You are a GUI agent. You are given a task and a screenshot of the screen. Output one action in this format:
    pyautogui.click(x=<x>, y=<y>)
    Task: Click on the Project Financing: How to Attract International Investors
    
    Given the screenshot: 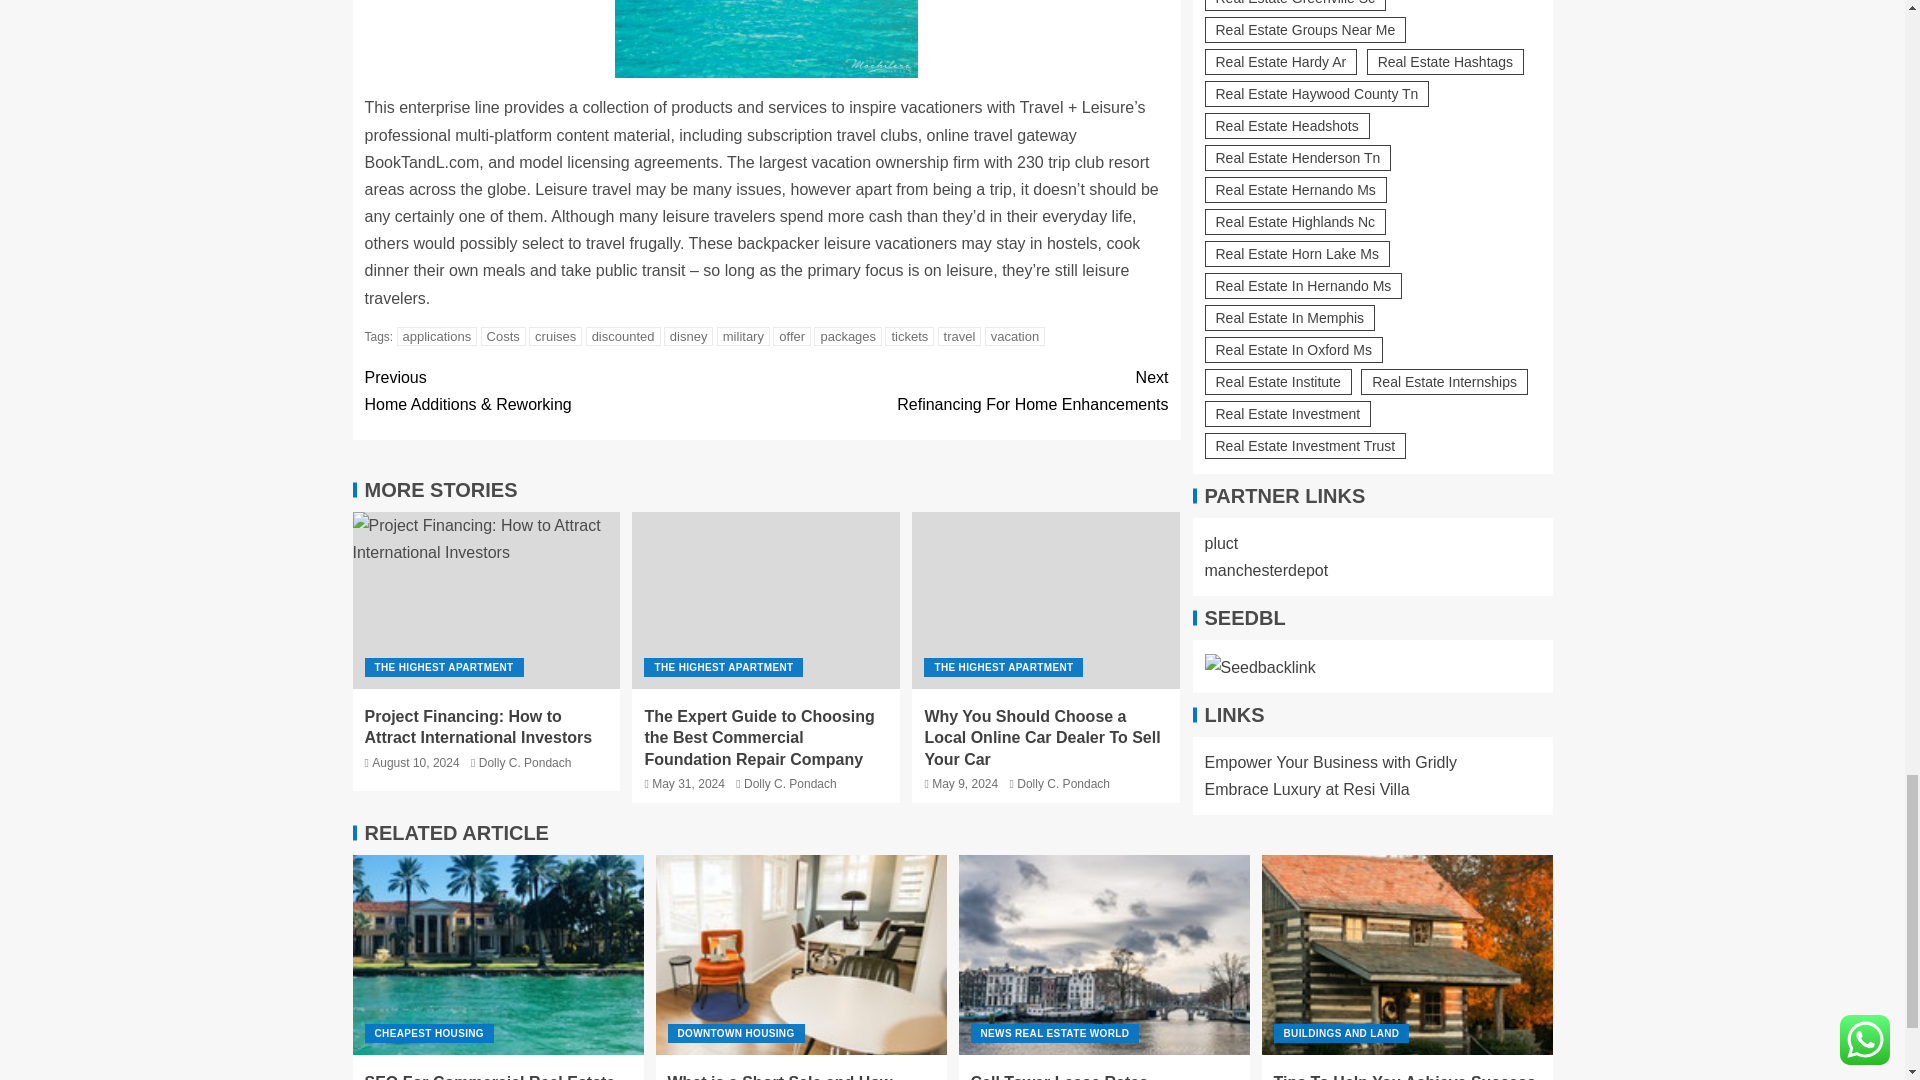 What is the action you would take?
    pyautogui.click(x=486, y=600)
    